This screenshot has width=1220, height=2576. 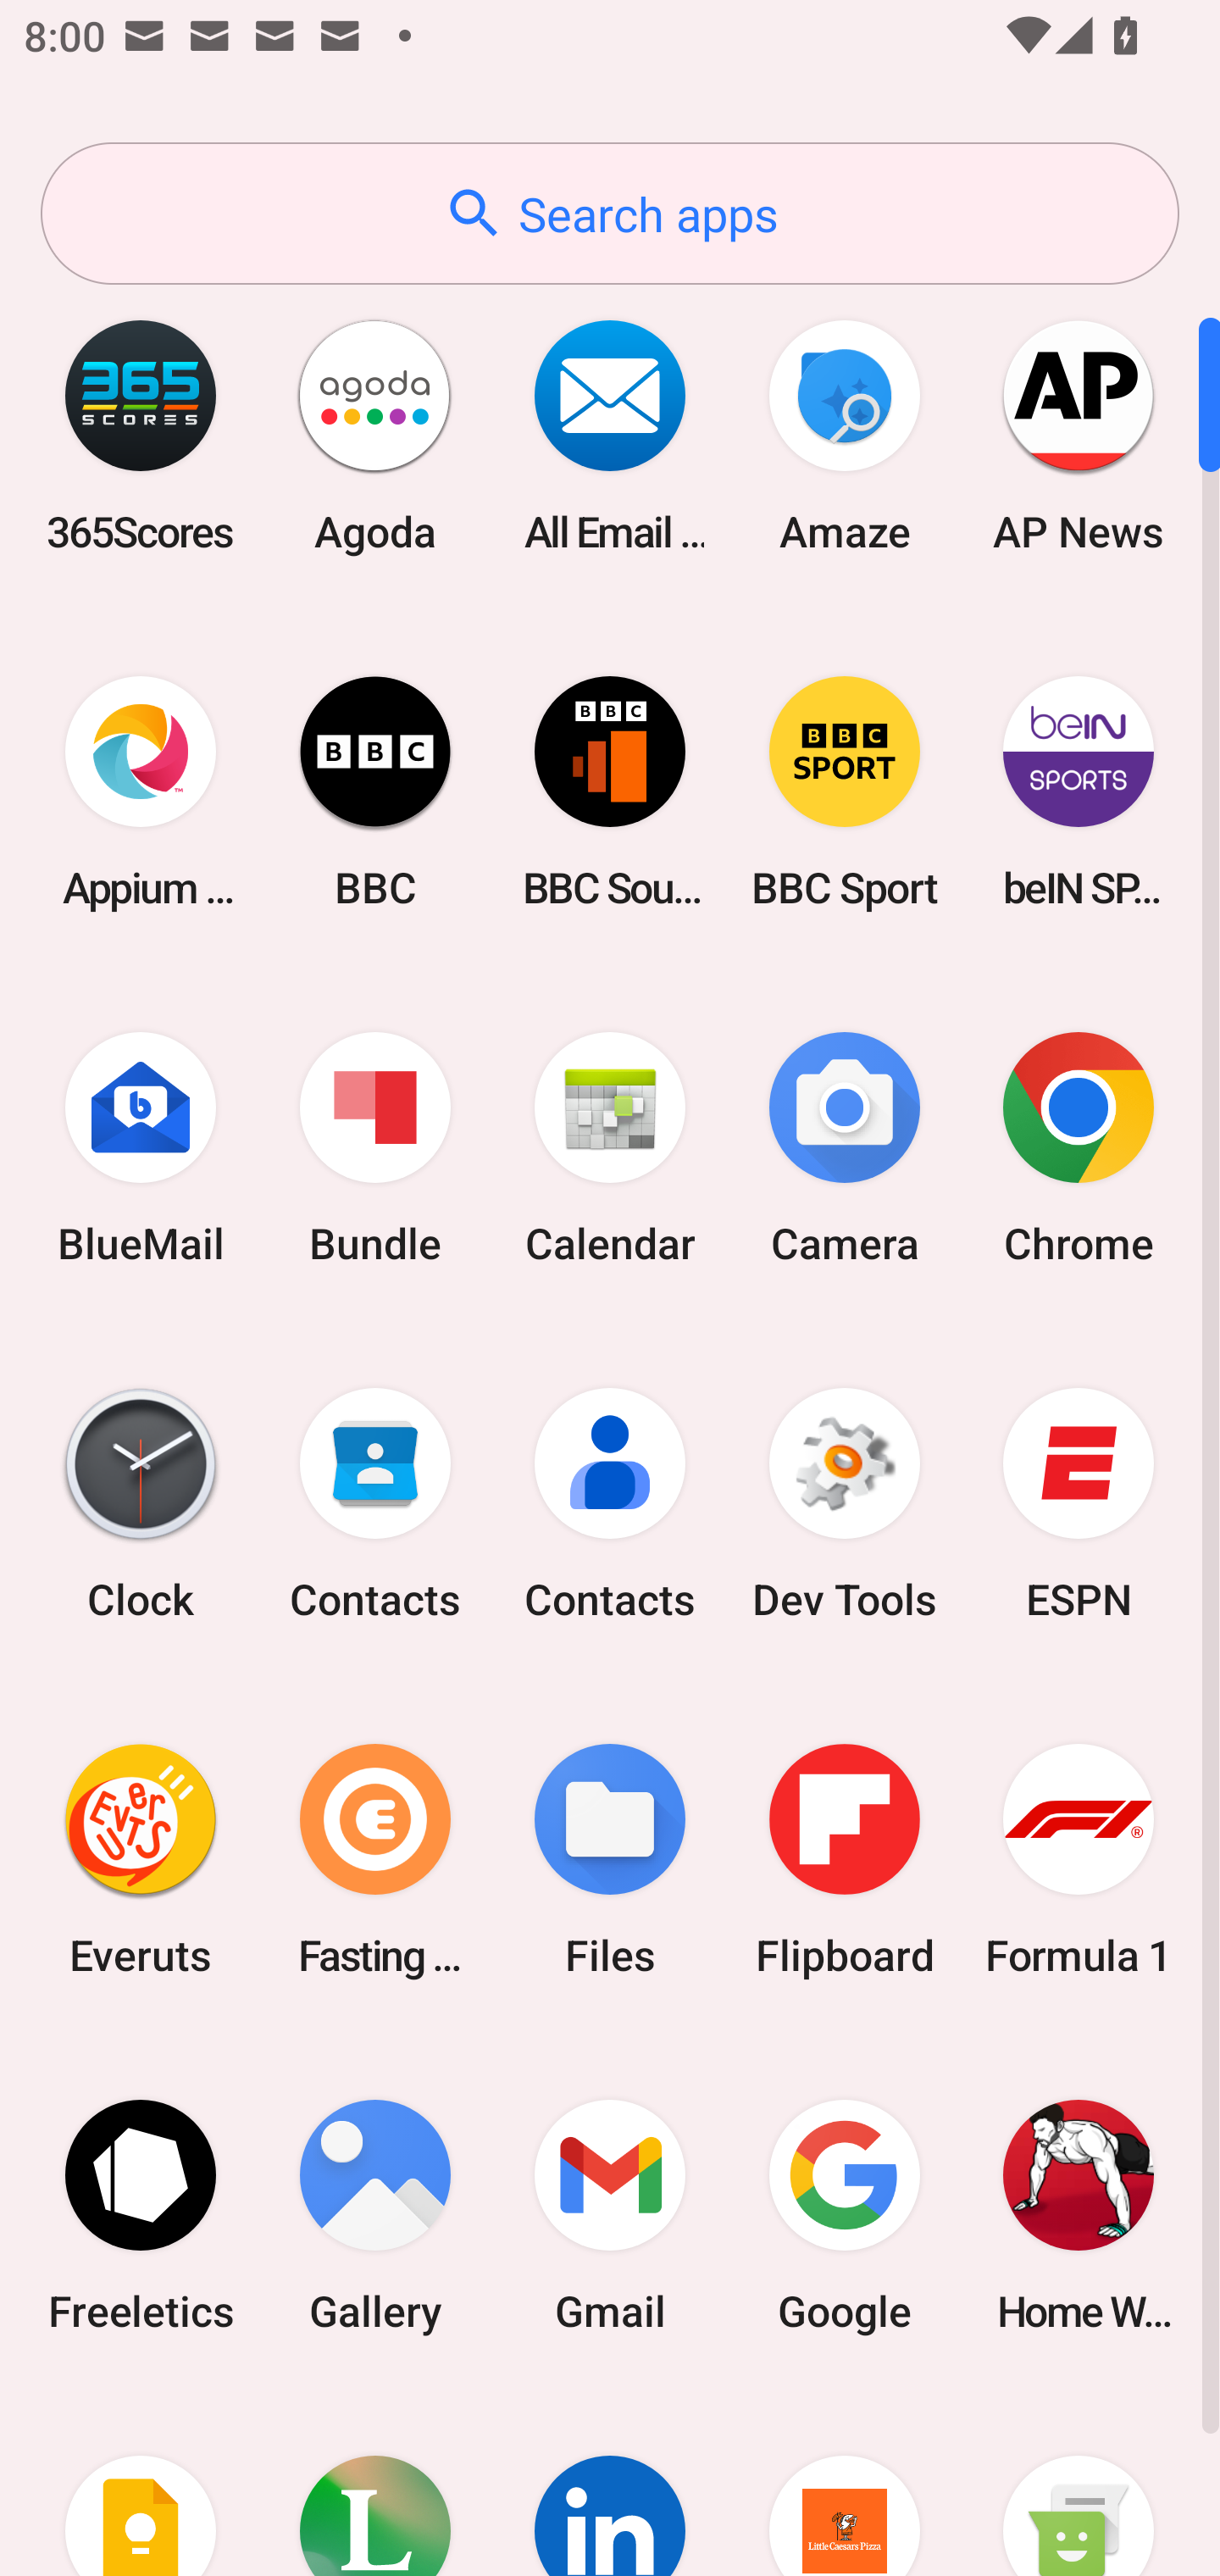 I want to click on Amaze, so click(x=844, y=436).